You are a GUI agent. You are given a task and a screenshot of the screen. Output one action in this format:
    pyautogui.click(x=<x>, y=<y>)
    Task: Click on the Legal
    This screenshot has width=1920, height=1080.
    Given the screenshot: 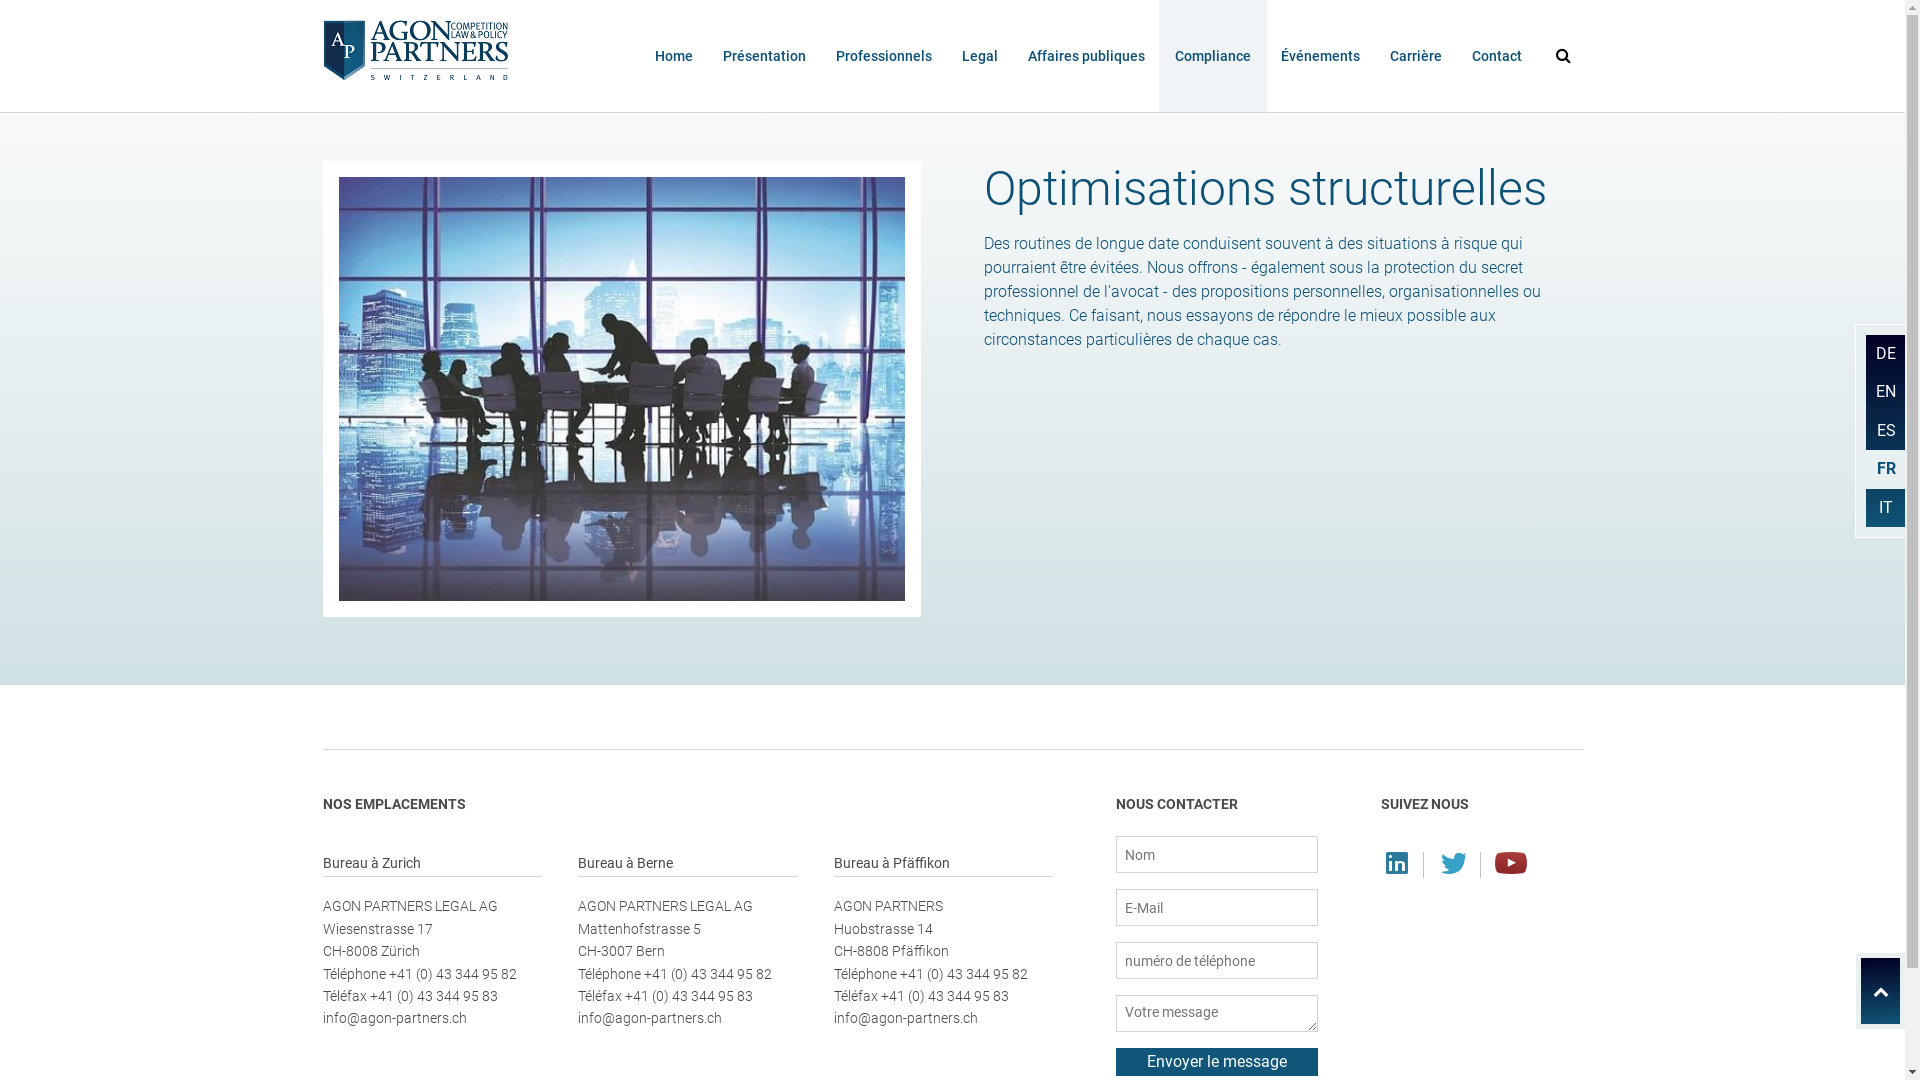 What is the action you would take?
    pyautogui.click(x=980, y=56)
    